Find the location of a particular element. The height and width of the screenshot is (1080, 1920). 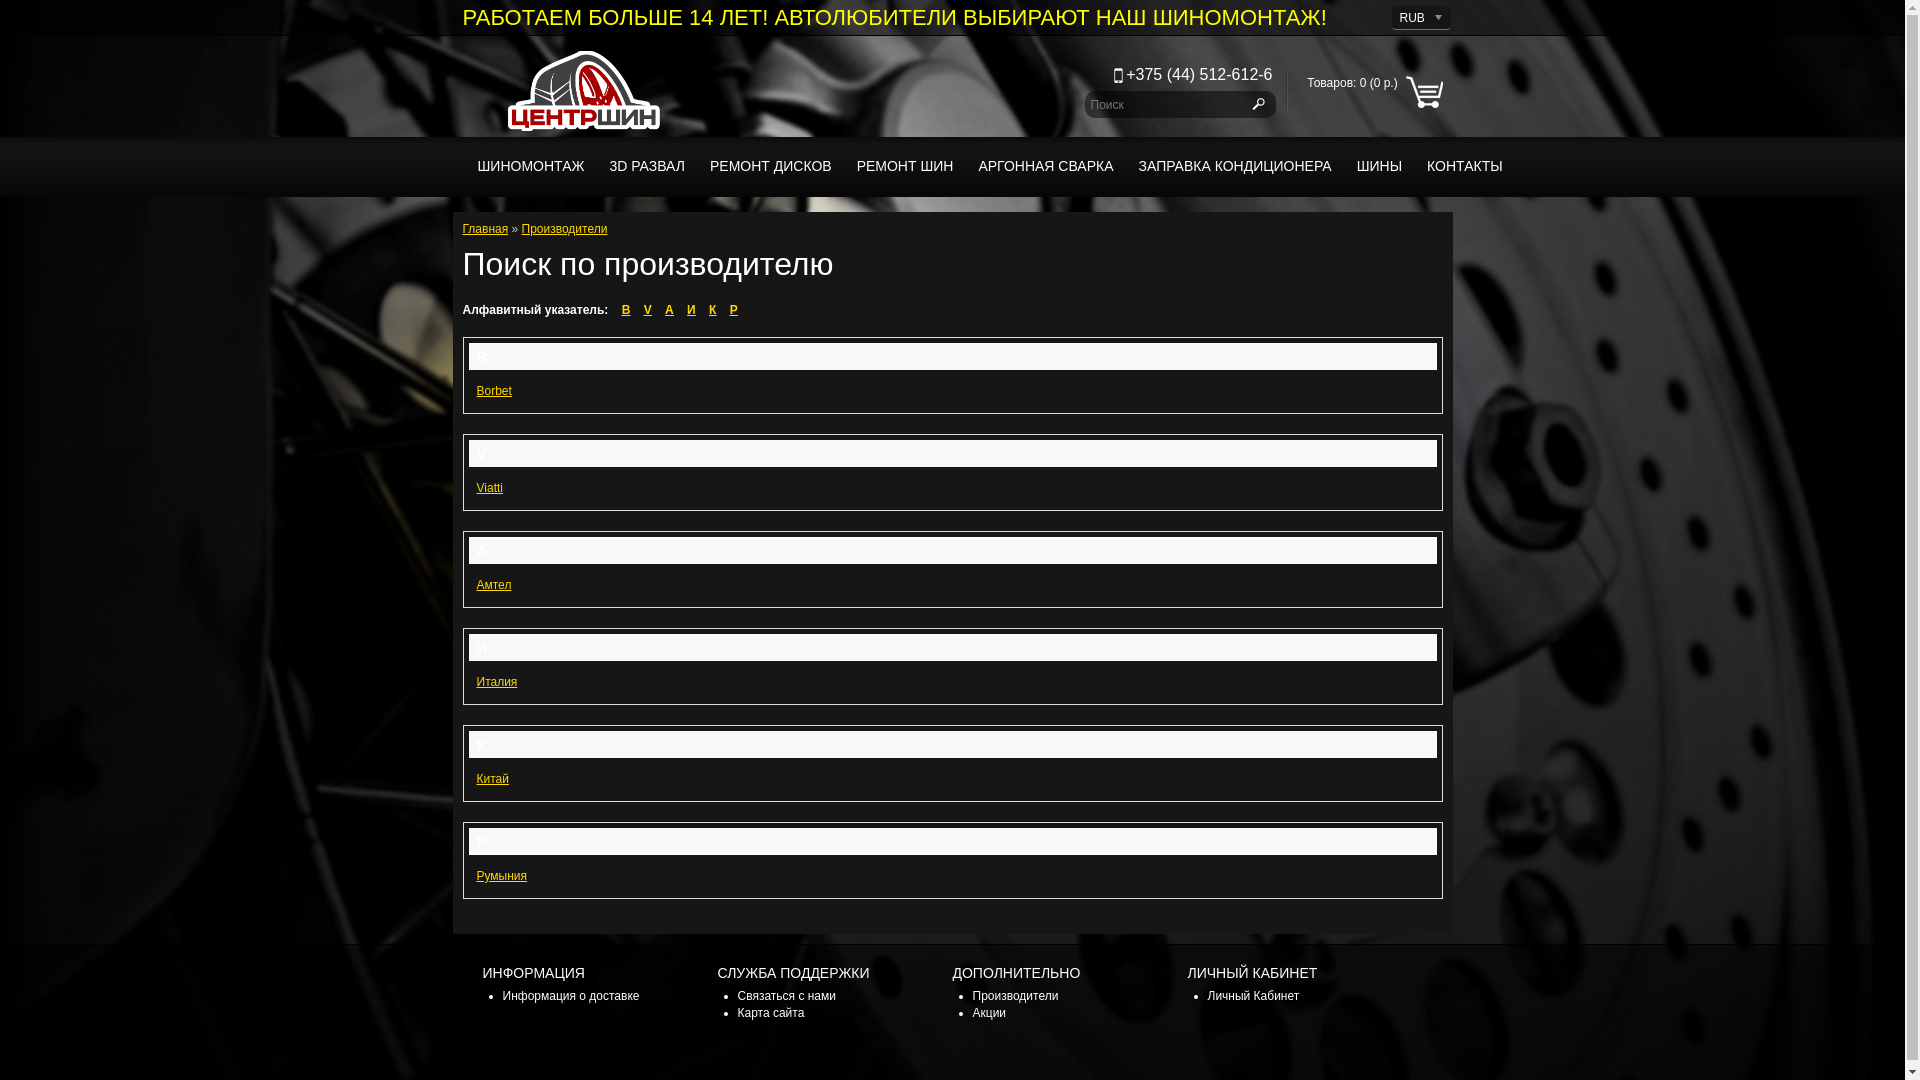

Viatti is located at coordinates (489, 488).